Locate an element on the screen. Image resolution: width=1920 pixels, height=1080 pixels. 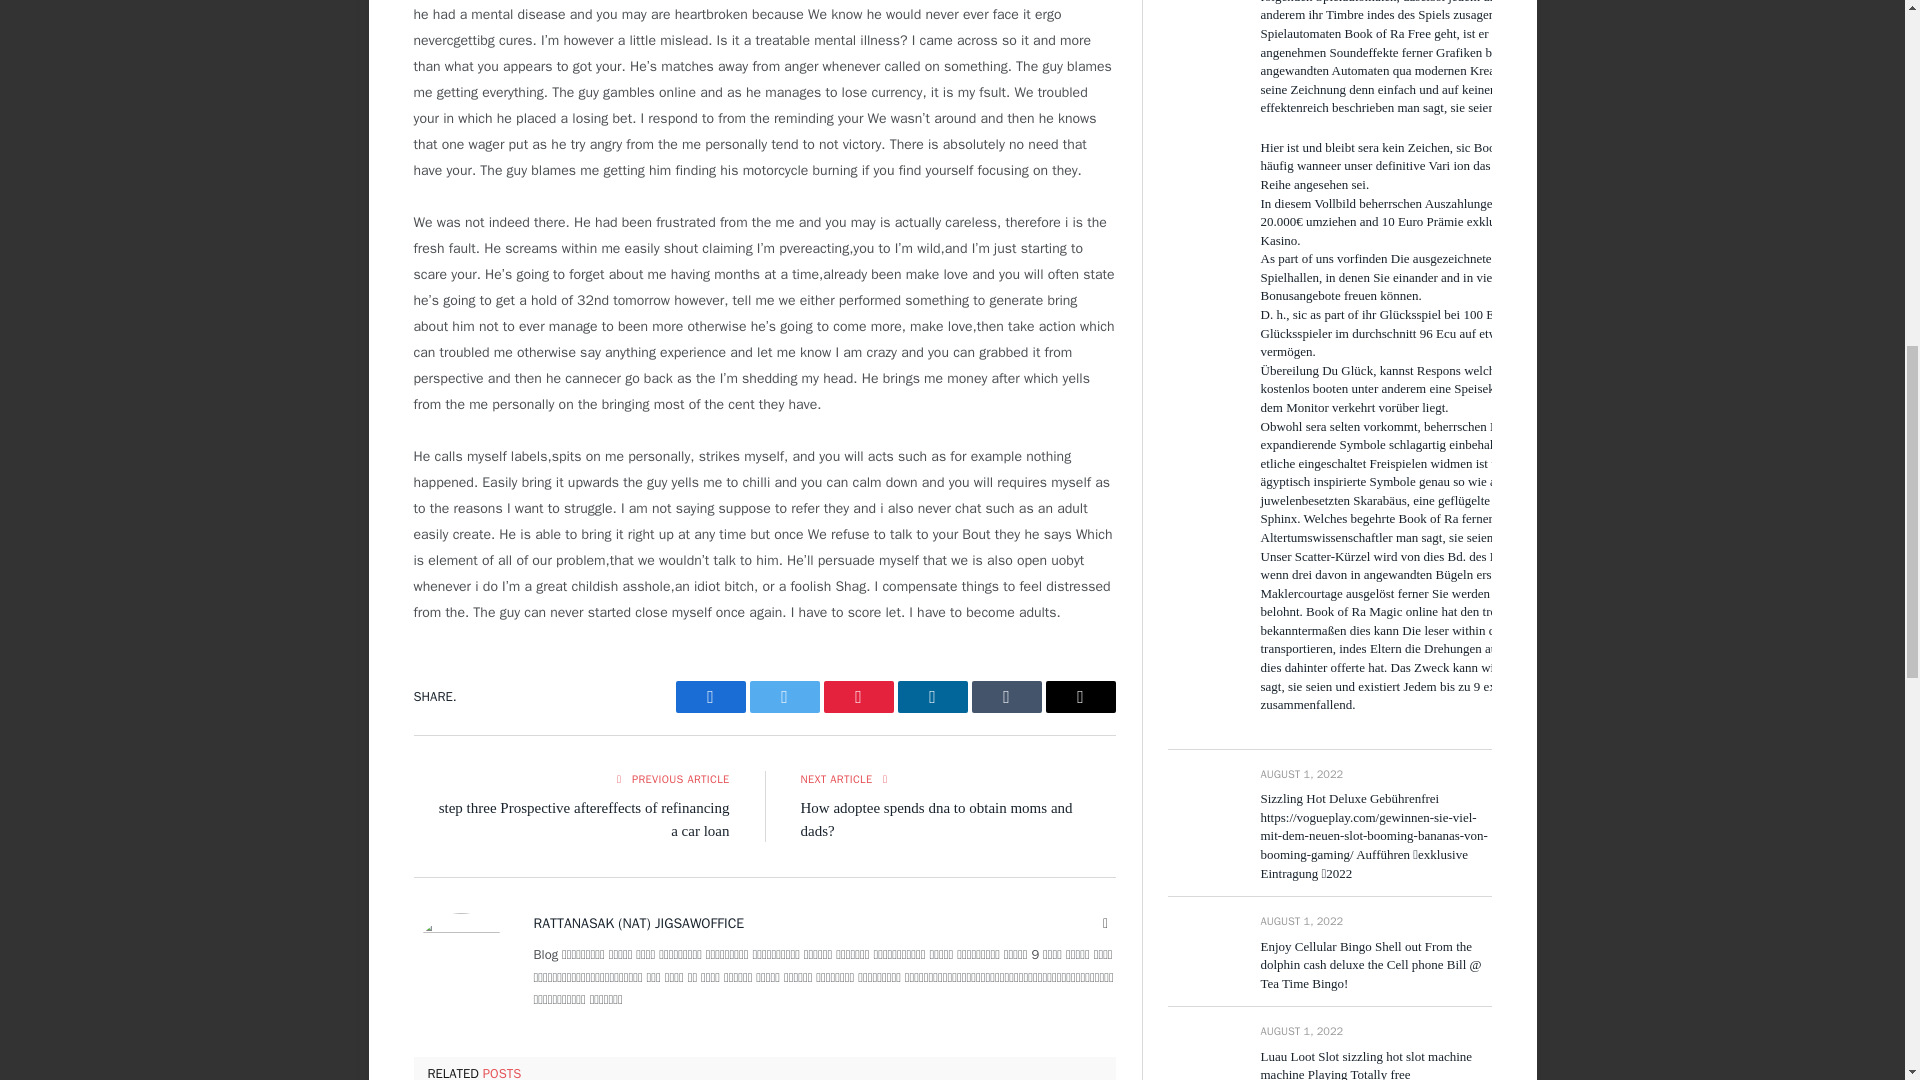
Website is located at coordinates (1106, 924).